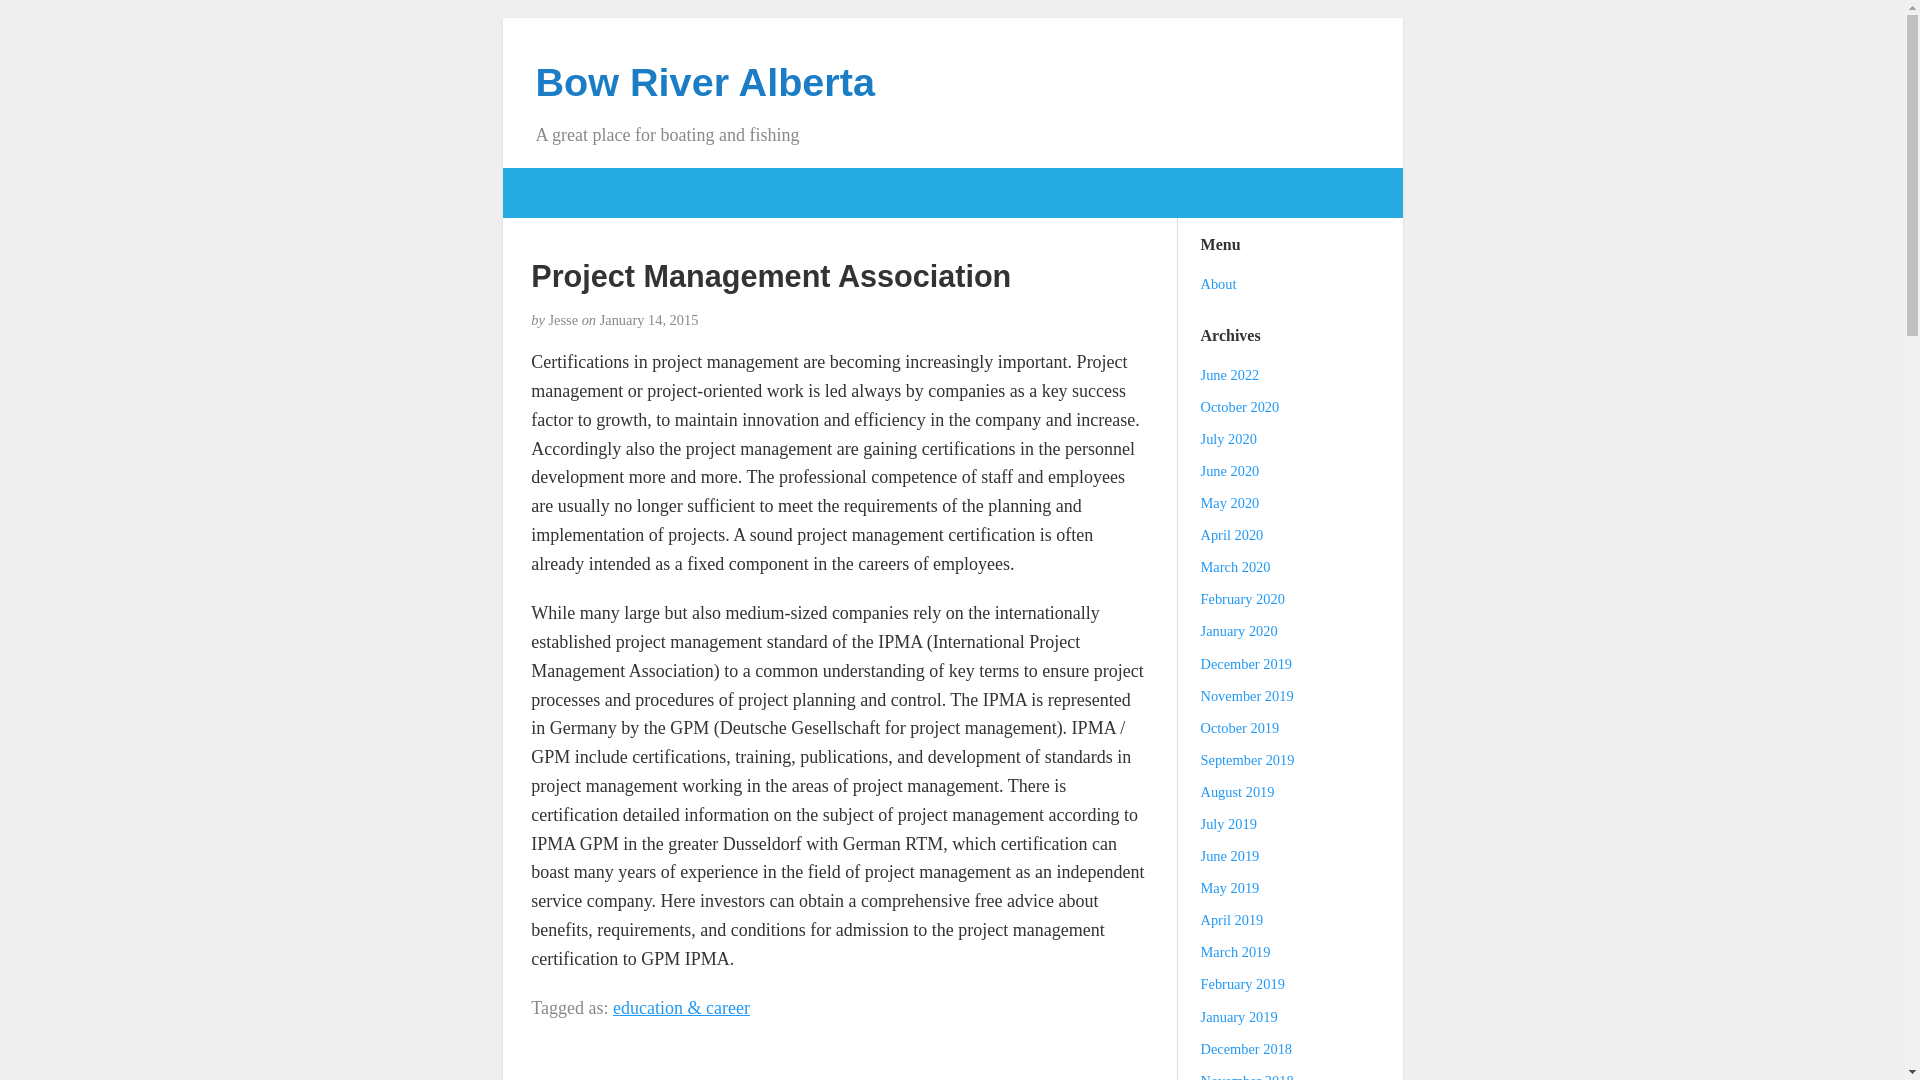 The image size is (1920, 1080). What do you see at coordinates (705, 82) in the screenshot?
I see `back to home` at bounding box center [705, 82].